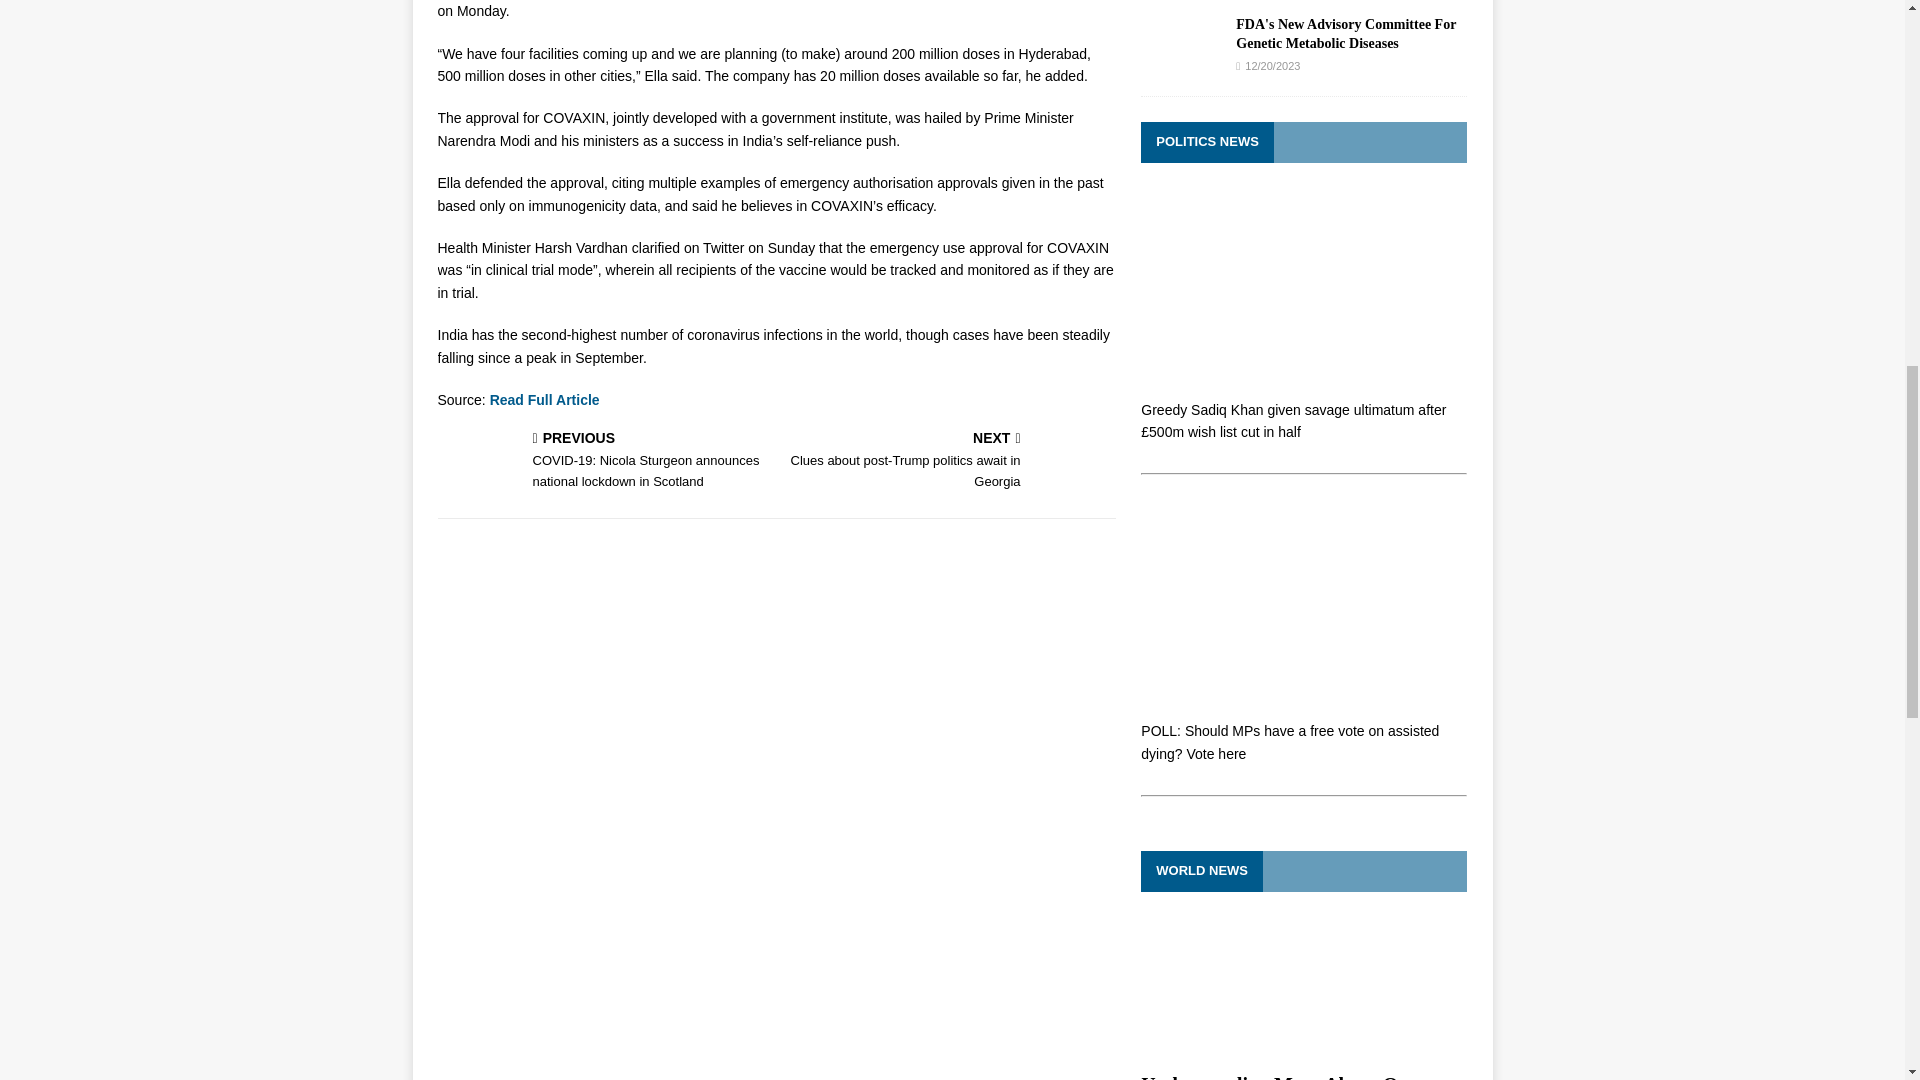 The image size is (1920, 1080). Describe the element at coordinates (950, 461) in the screenshot. I see `FDA's New Advisory Committee For Genetic Metabolic Diseases` at that location.